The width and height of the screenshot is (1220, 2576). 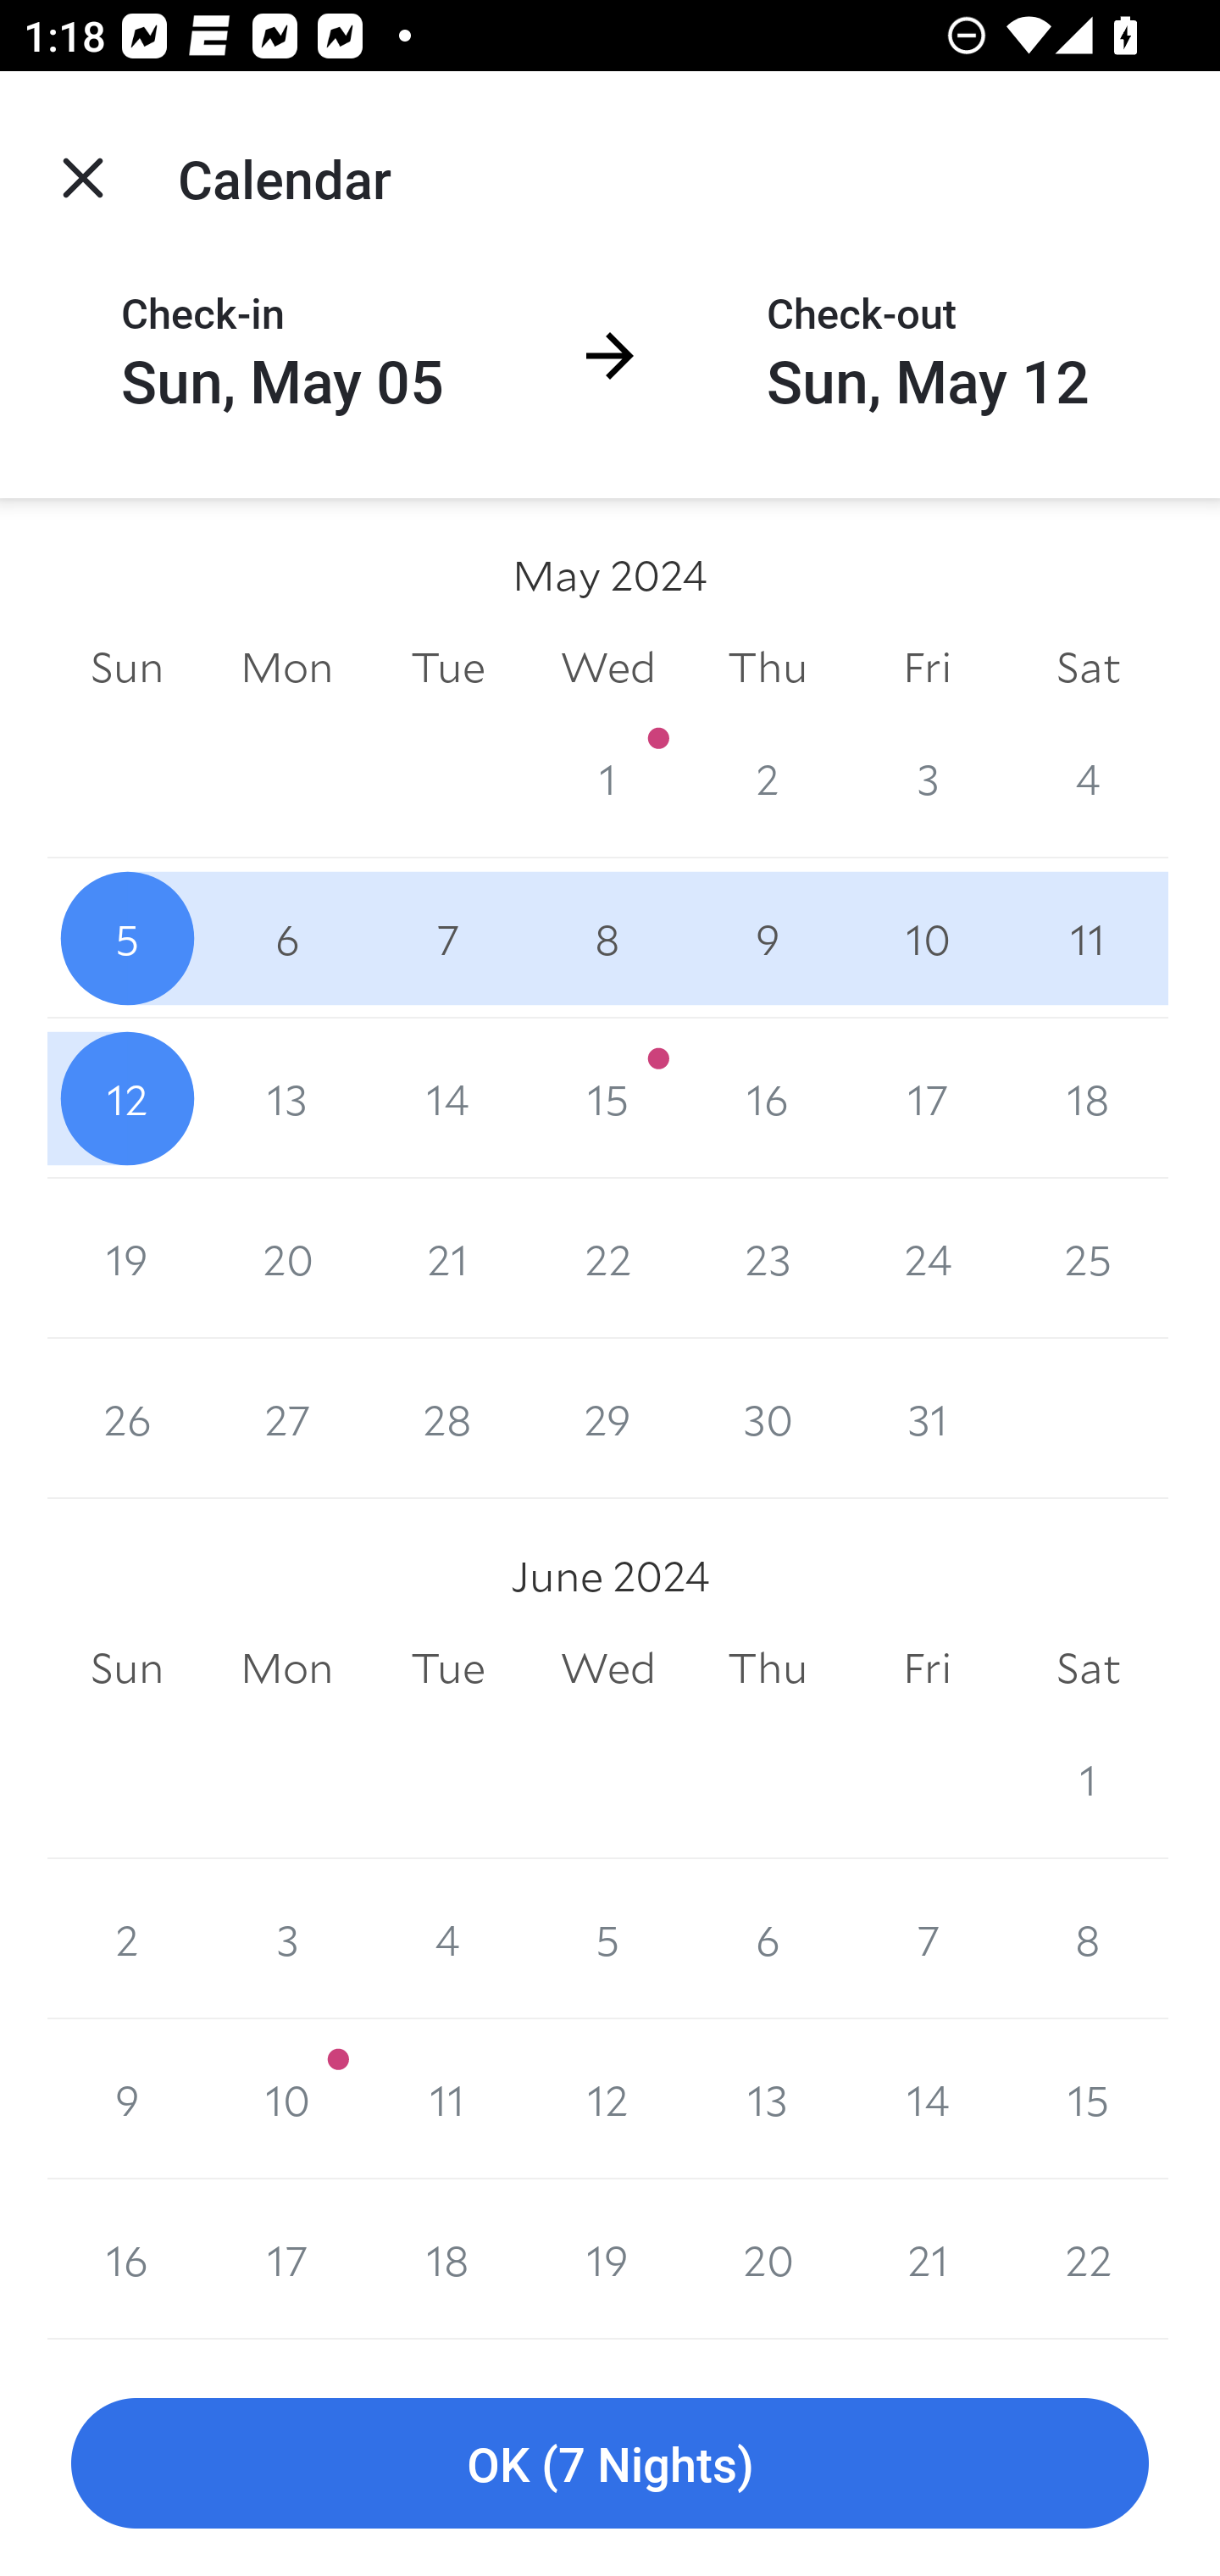 I want to click on 2 2 June 2024, so click(x=127, y=1939).